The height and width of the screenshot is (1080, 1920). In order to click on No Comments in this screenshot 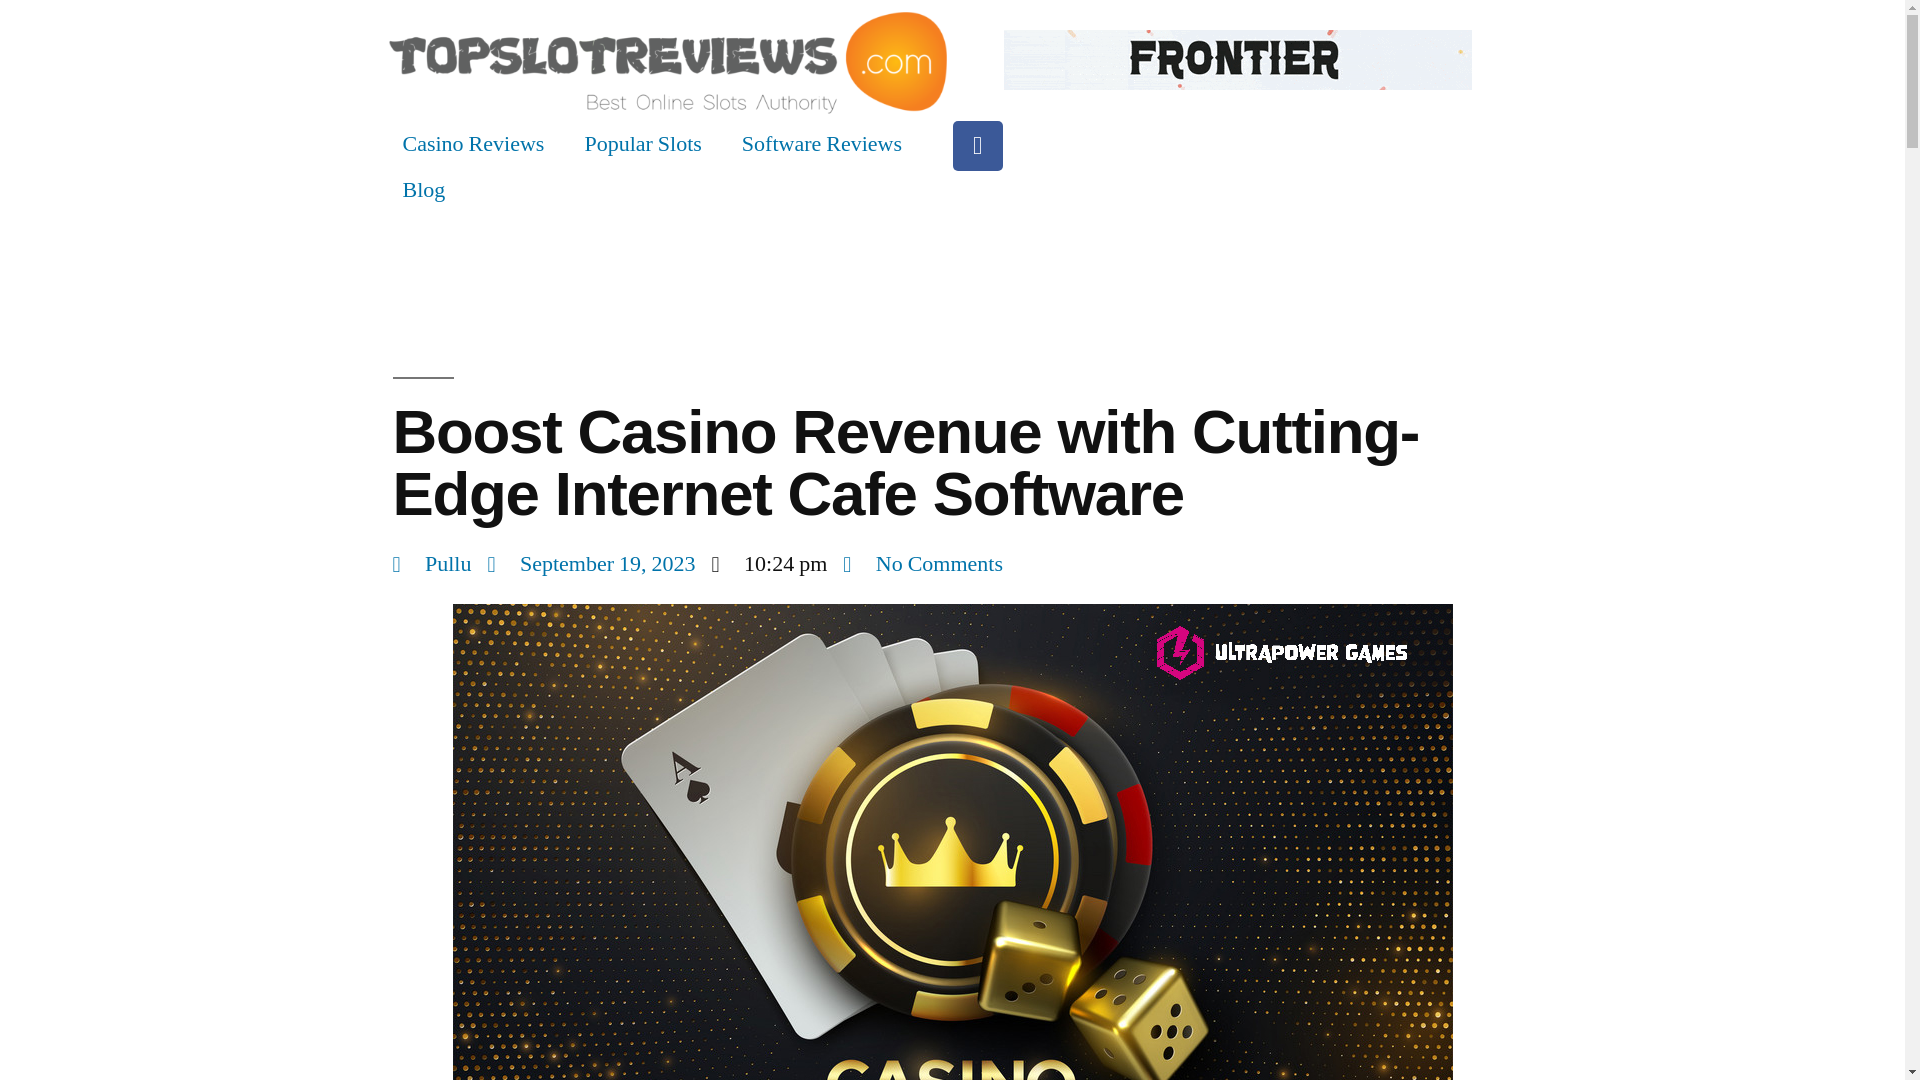, I will do `click(922, 565)`.